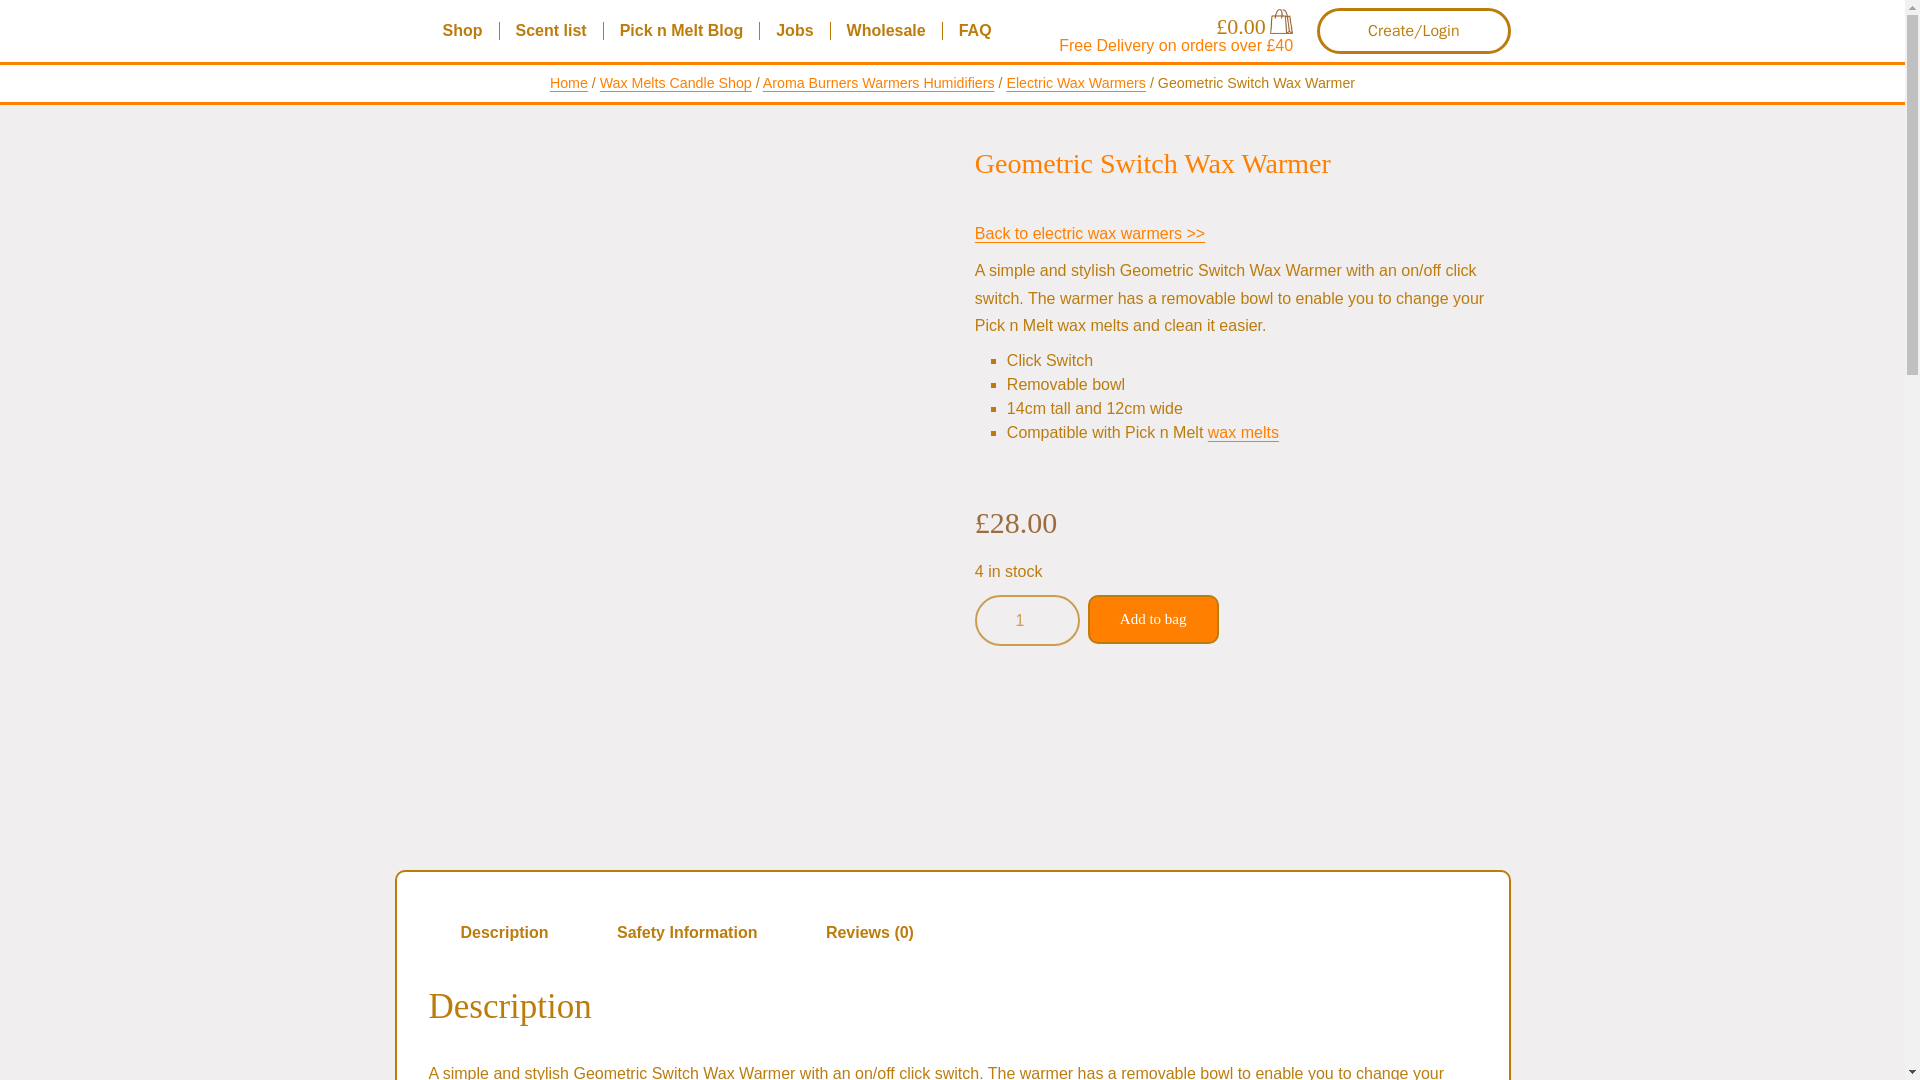 The image size is (1920, 1080). Describe the element at coordinates (676, 82) in the screenshot. I see `Wax Melts Candle Shop` at that location.